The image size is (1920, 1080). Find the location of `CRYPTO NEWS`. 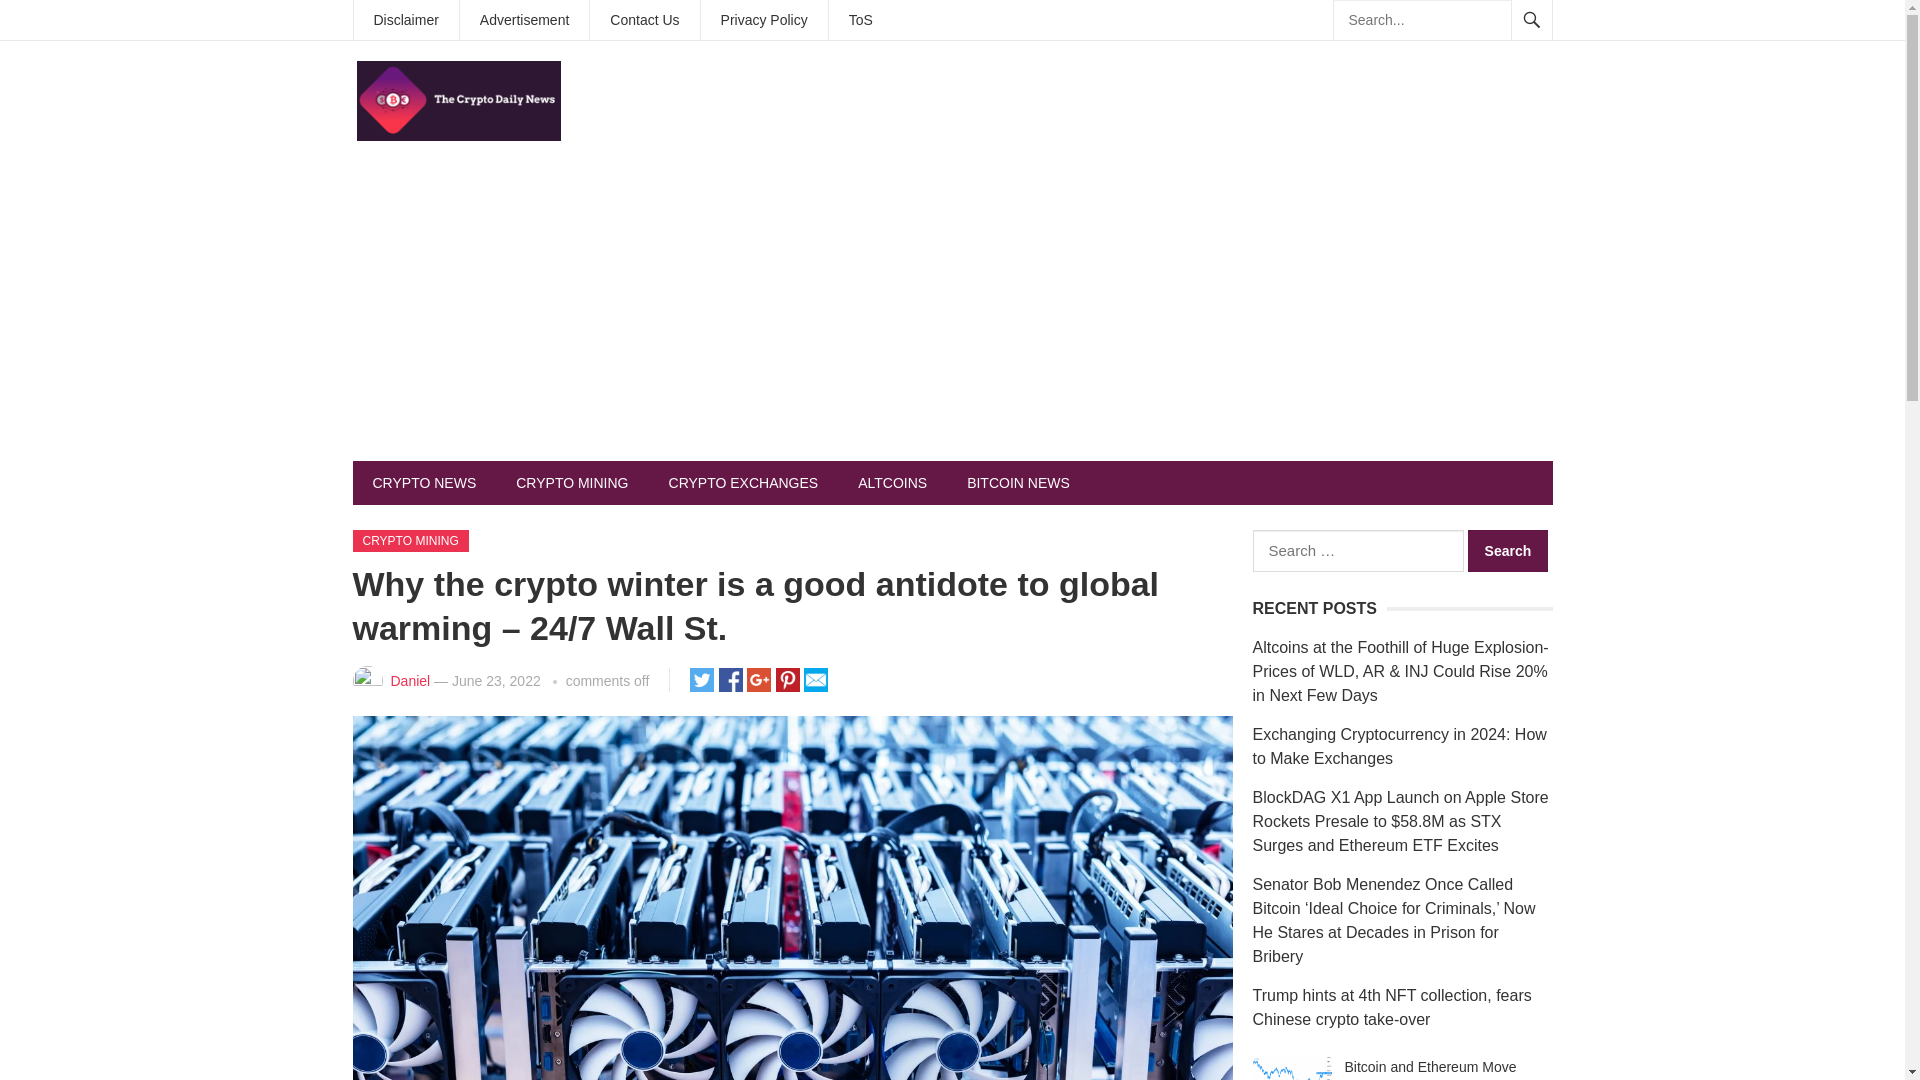

CRYPTO NEWS is located at coordinates (423, 483).